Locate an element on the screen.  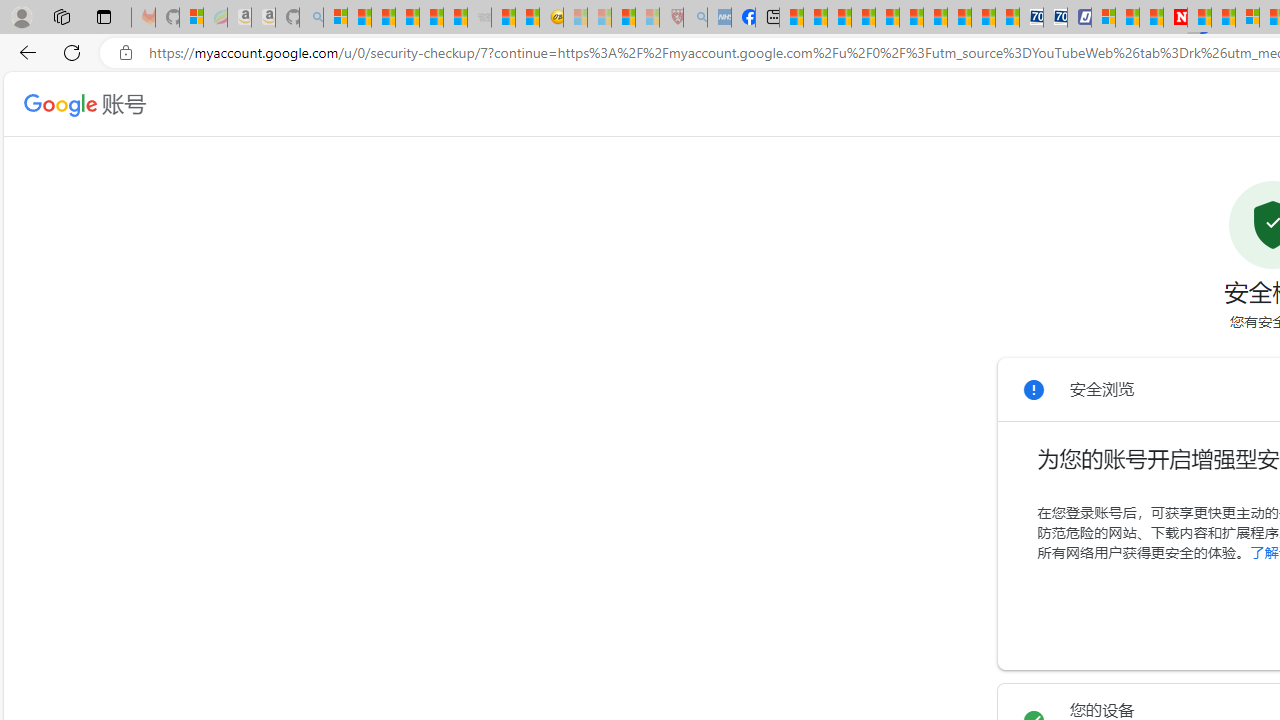
12 Popular Science Lies that Must be Corrected - Sleeping is located at coordinates (648, 18).